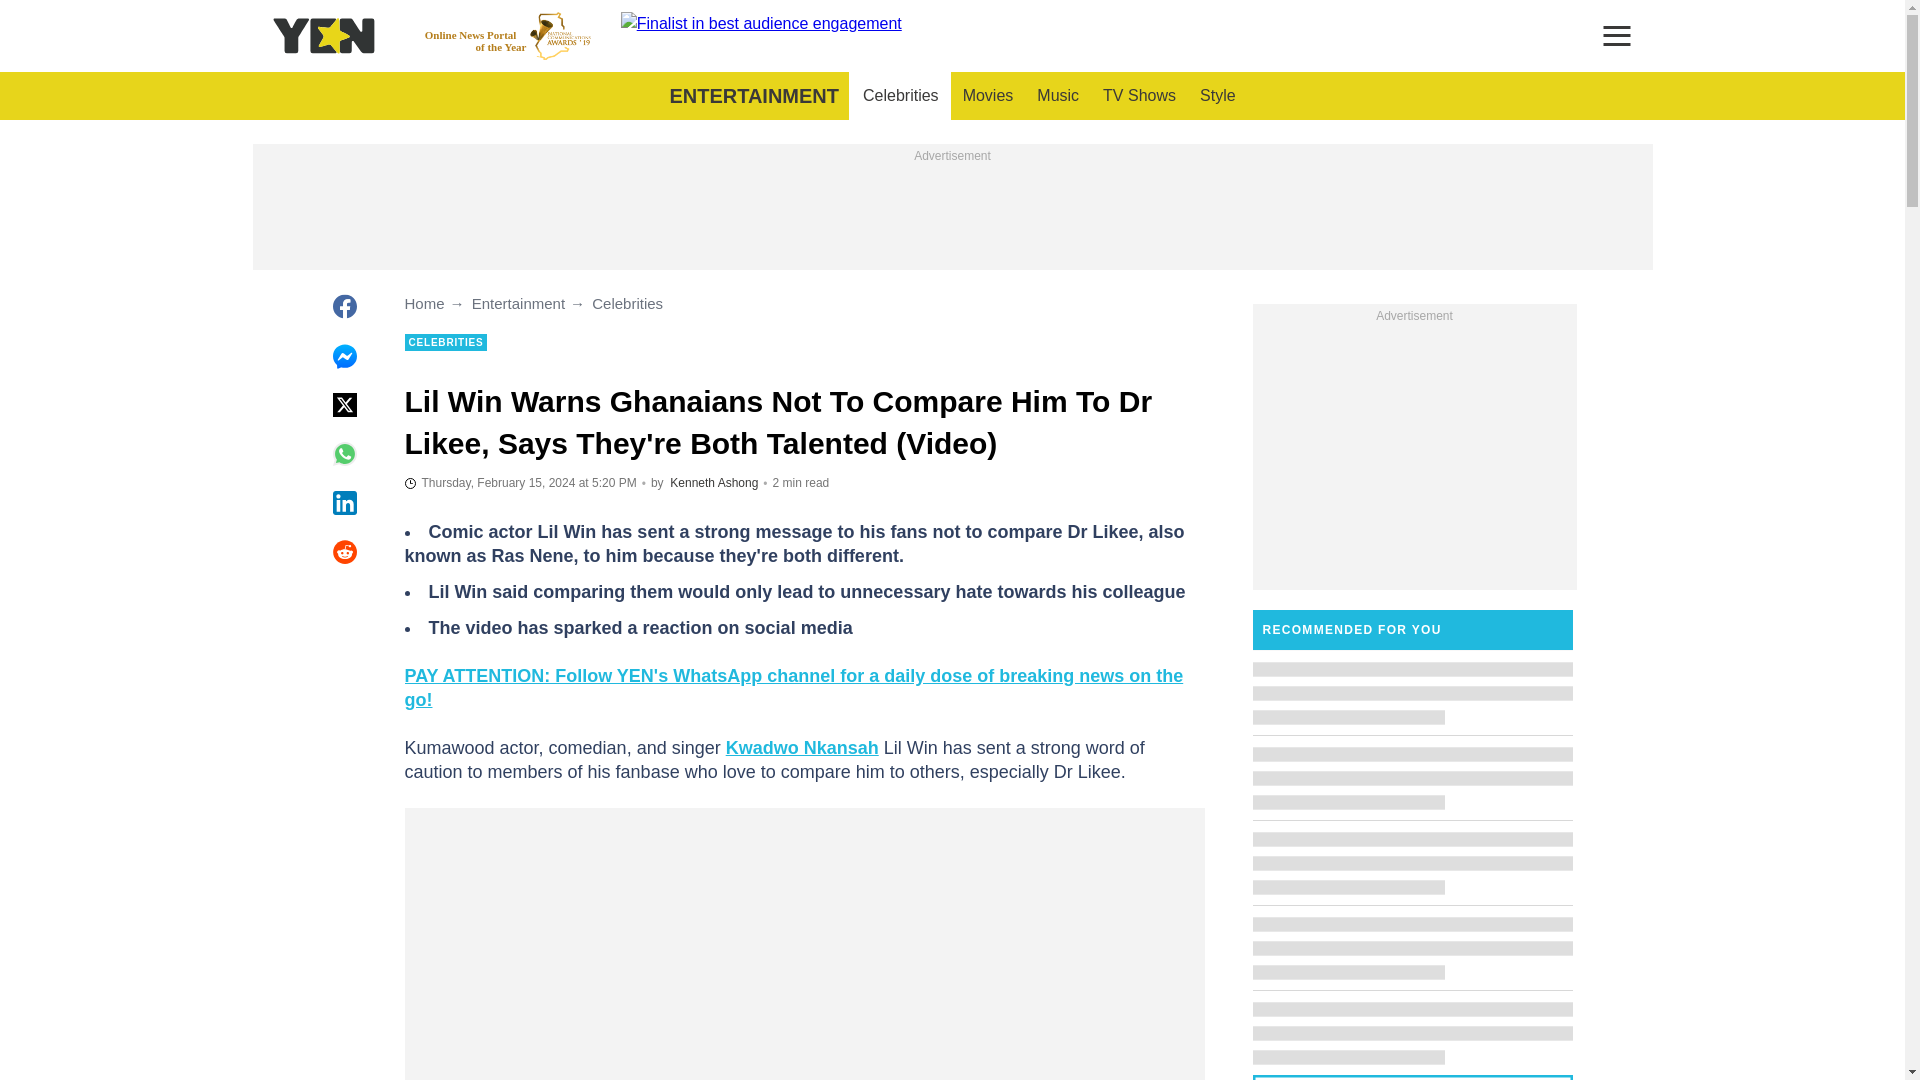 Image resolution: width=1920 pixels, height=1080 pixels. What do you see at coordinates (1139, 96) in the screenshot?
I see `TV Shows` at bounding box center [1139, 96].